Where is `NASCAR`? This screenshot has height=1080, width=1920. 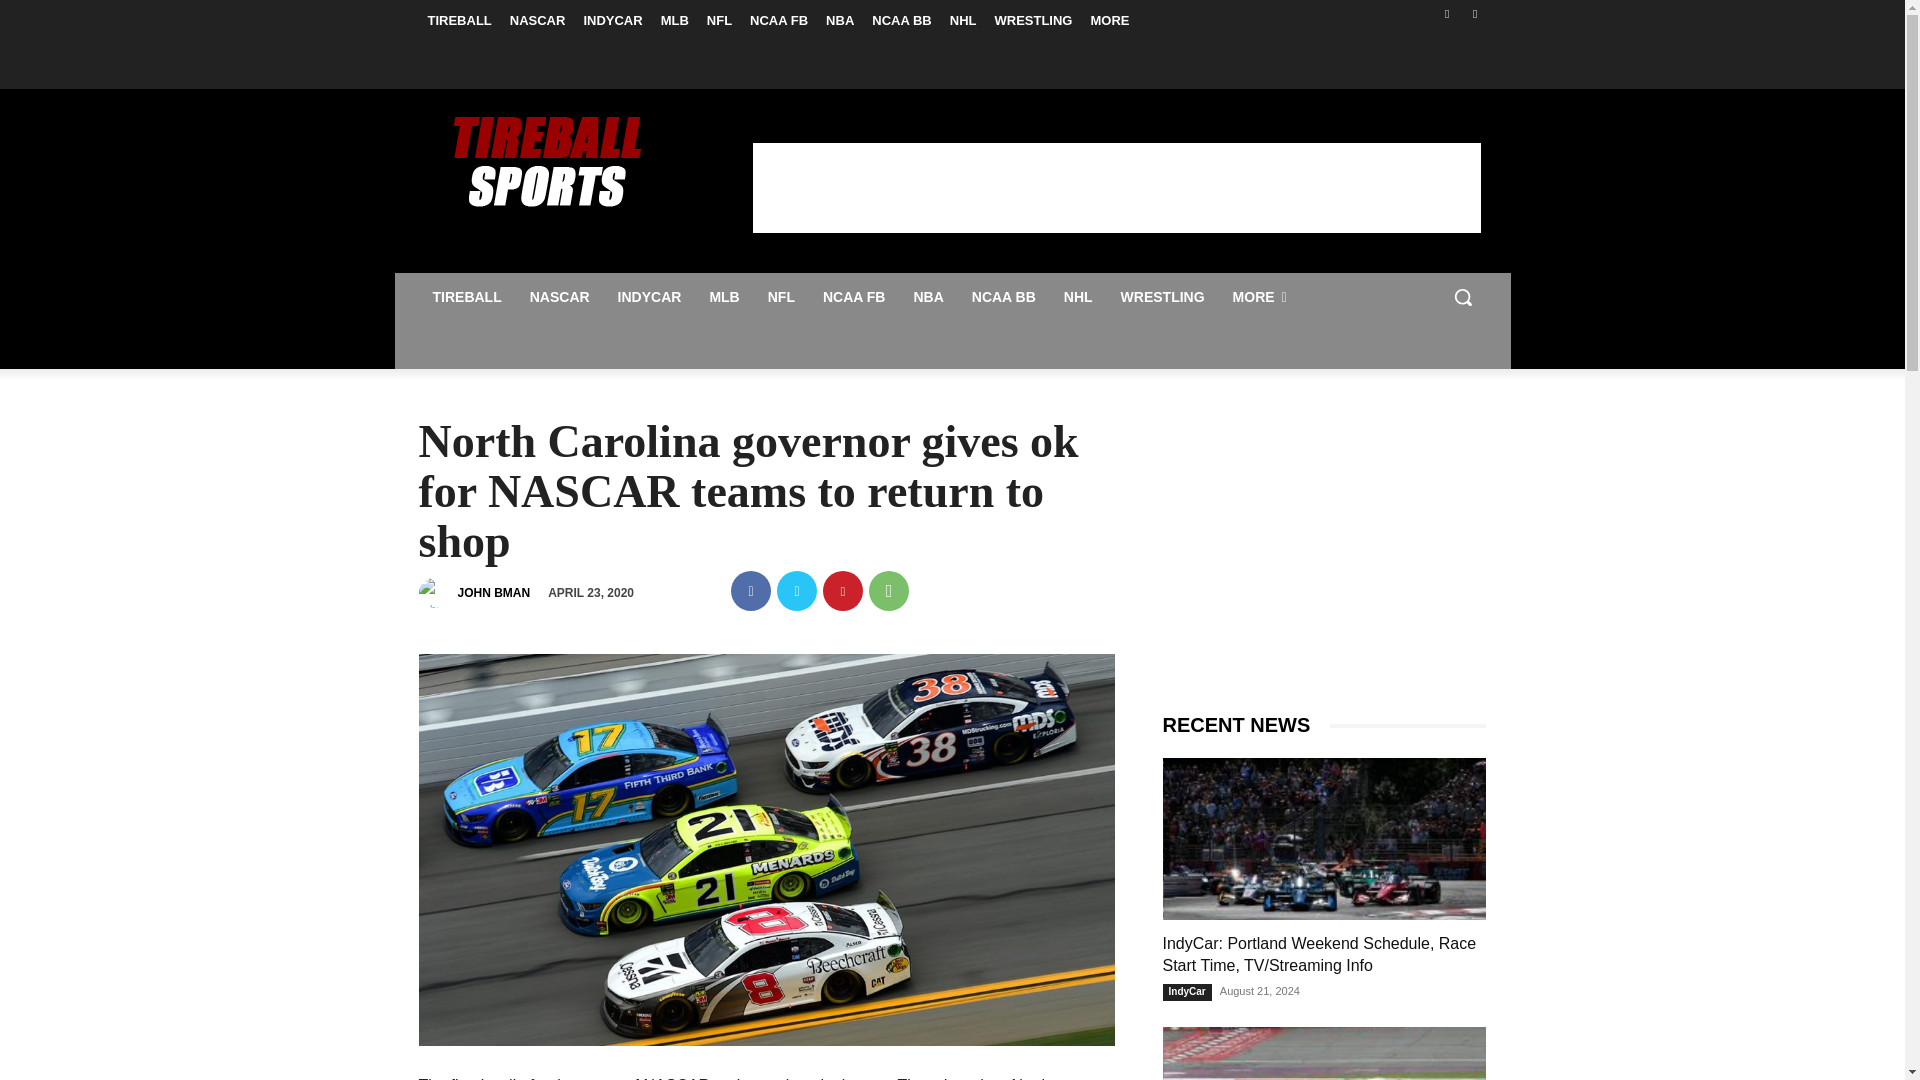
NASCAR is located at coordinates (538, 20).